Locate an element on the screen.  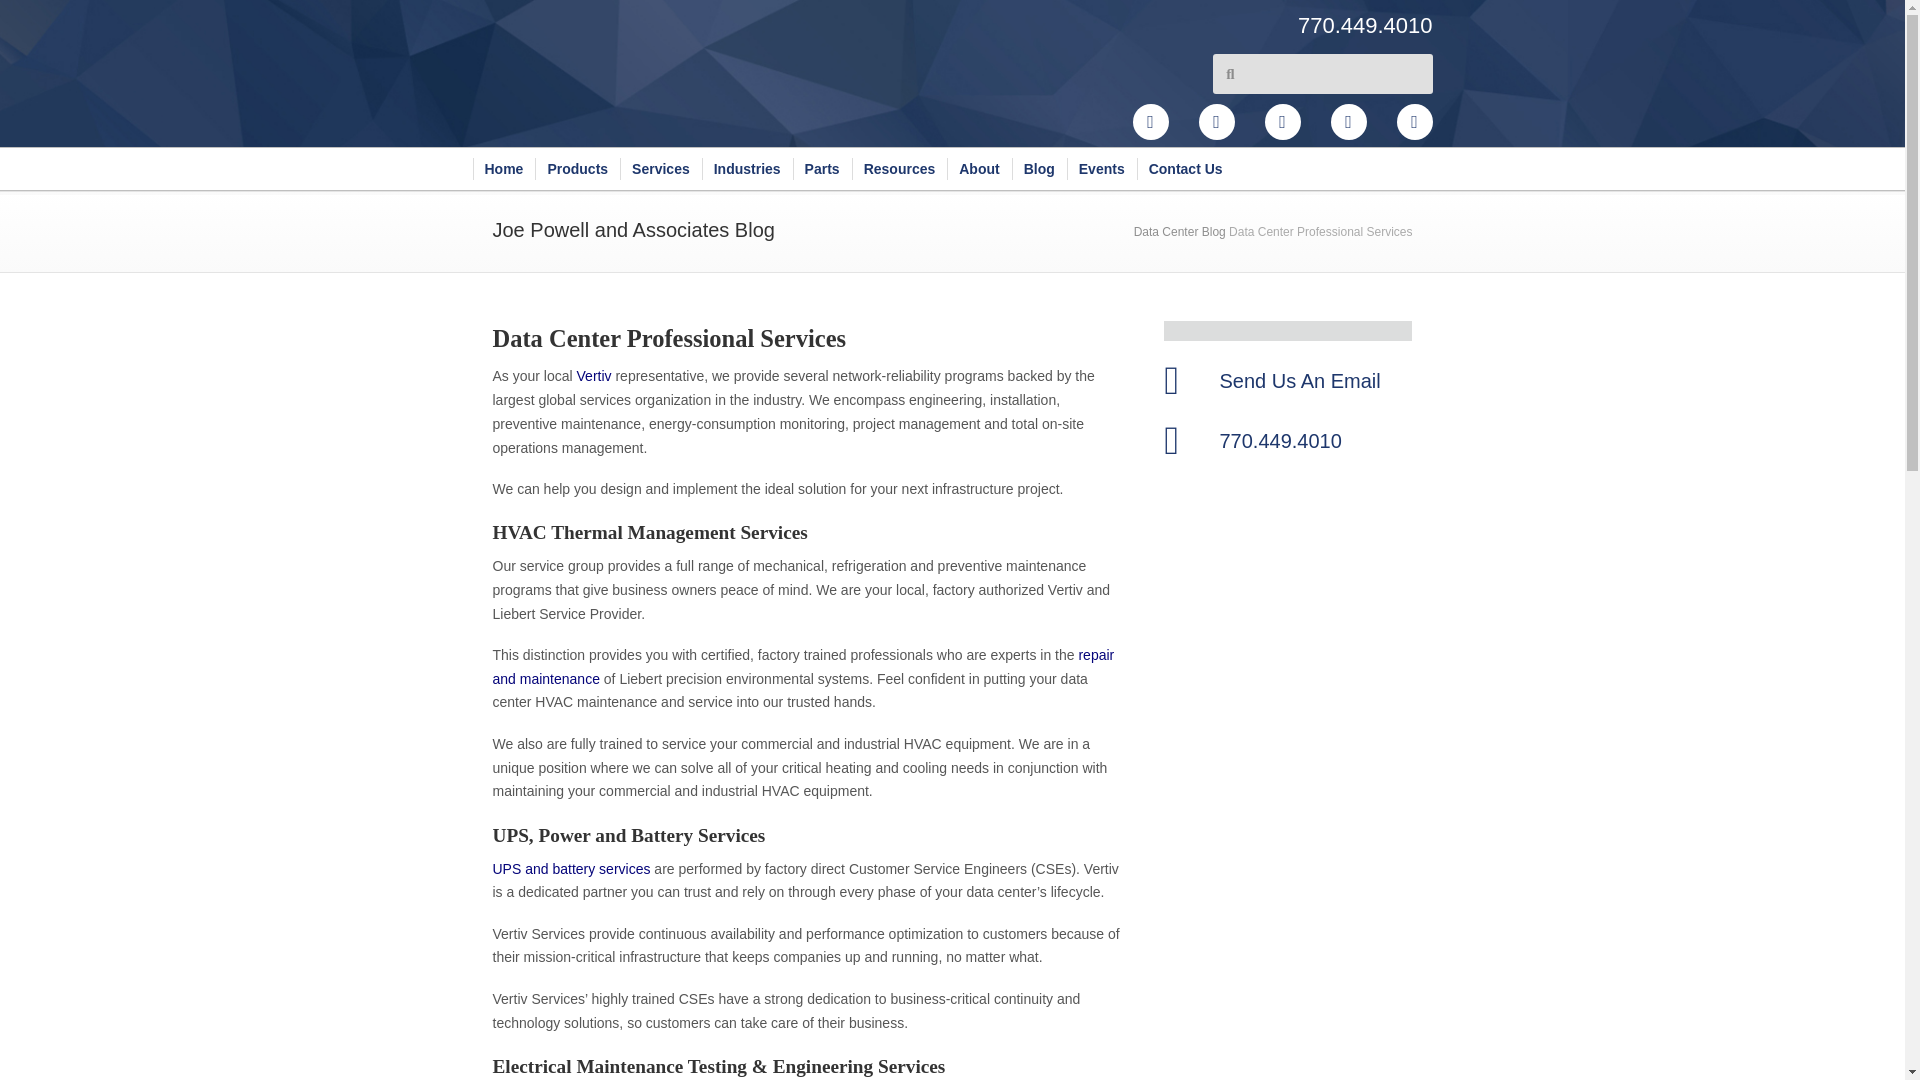
Search is located at coordinates (1333, 74).